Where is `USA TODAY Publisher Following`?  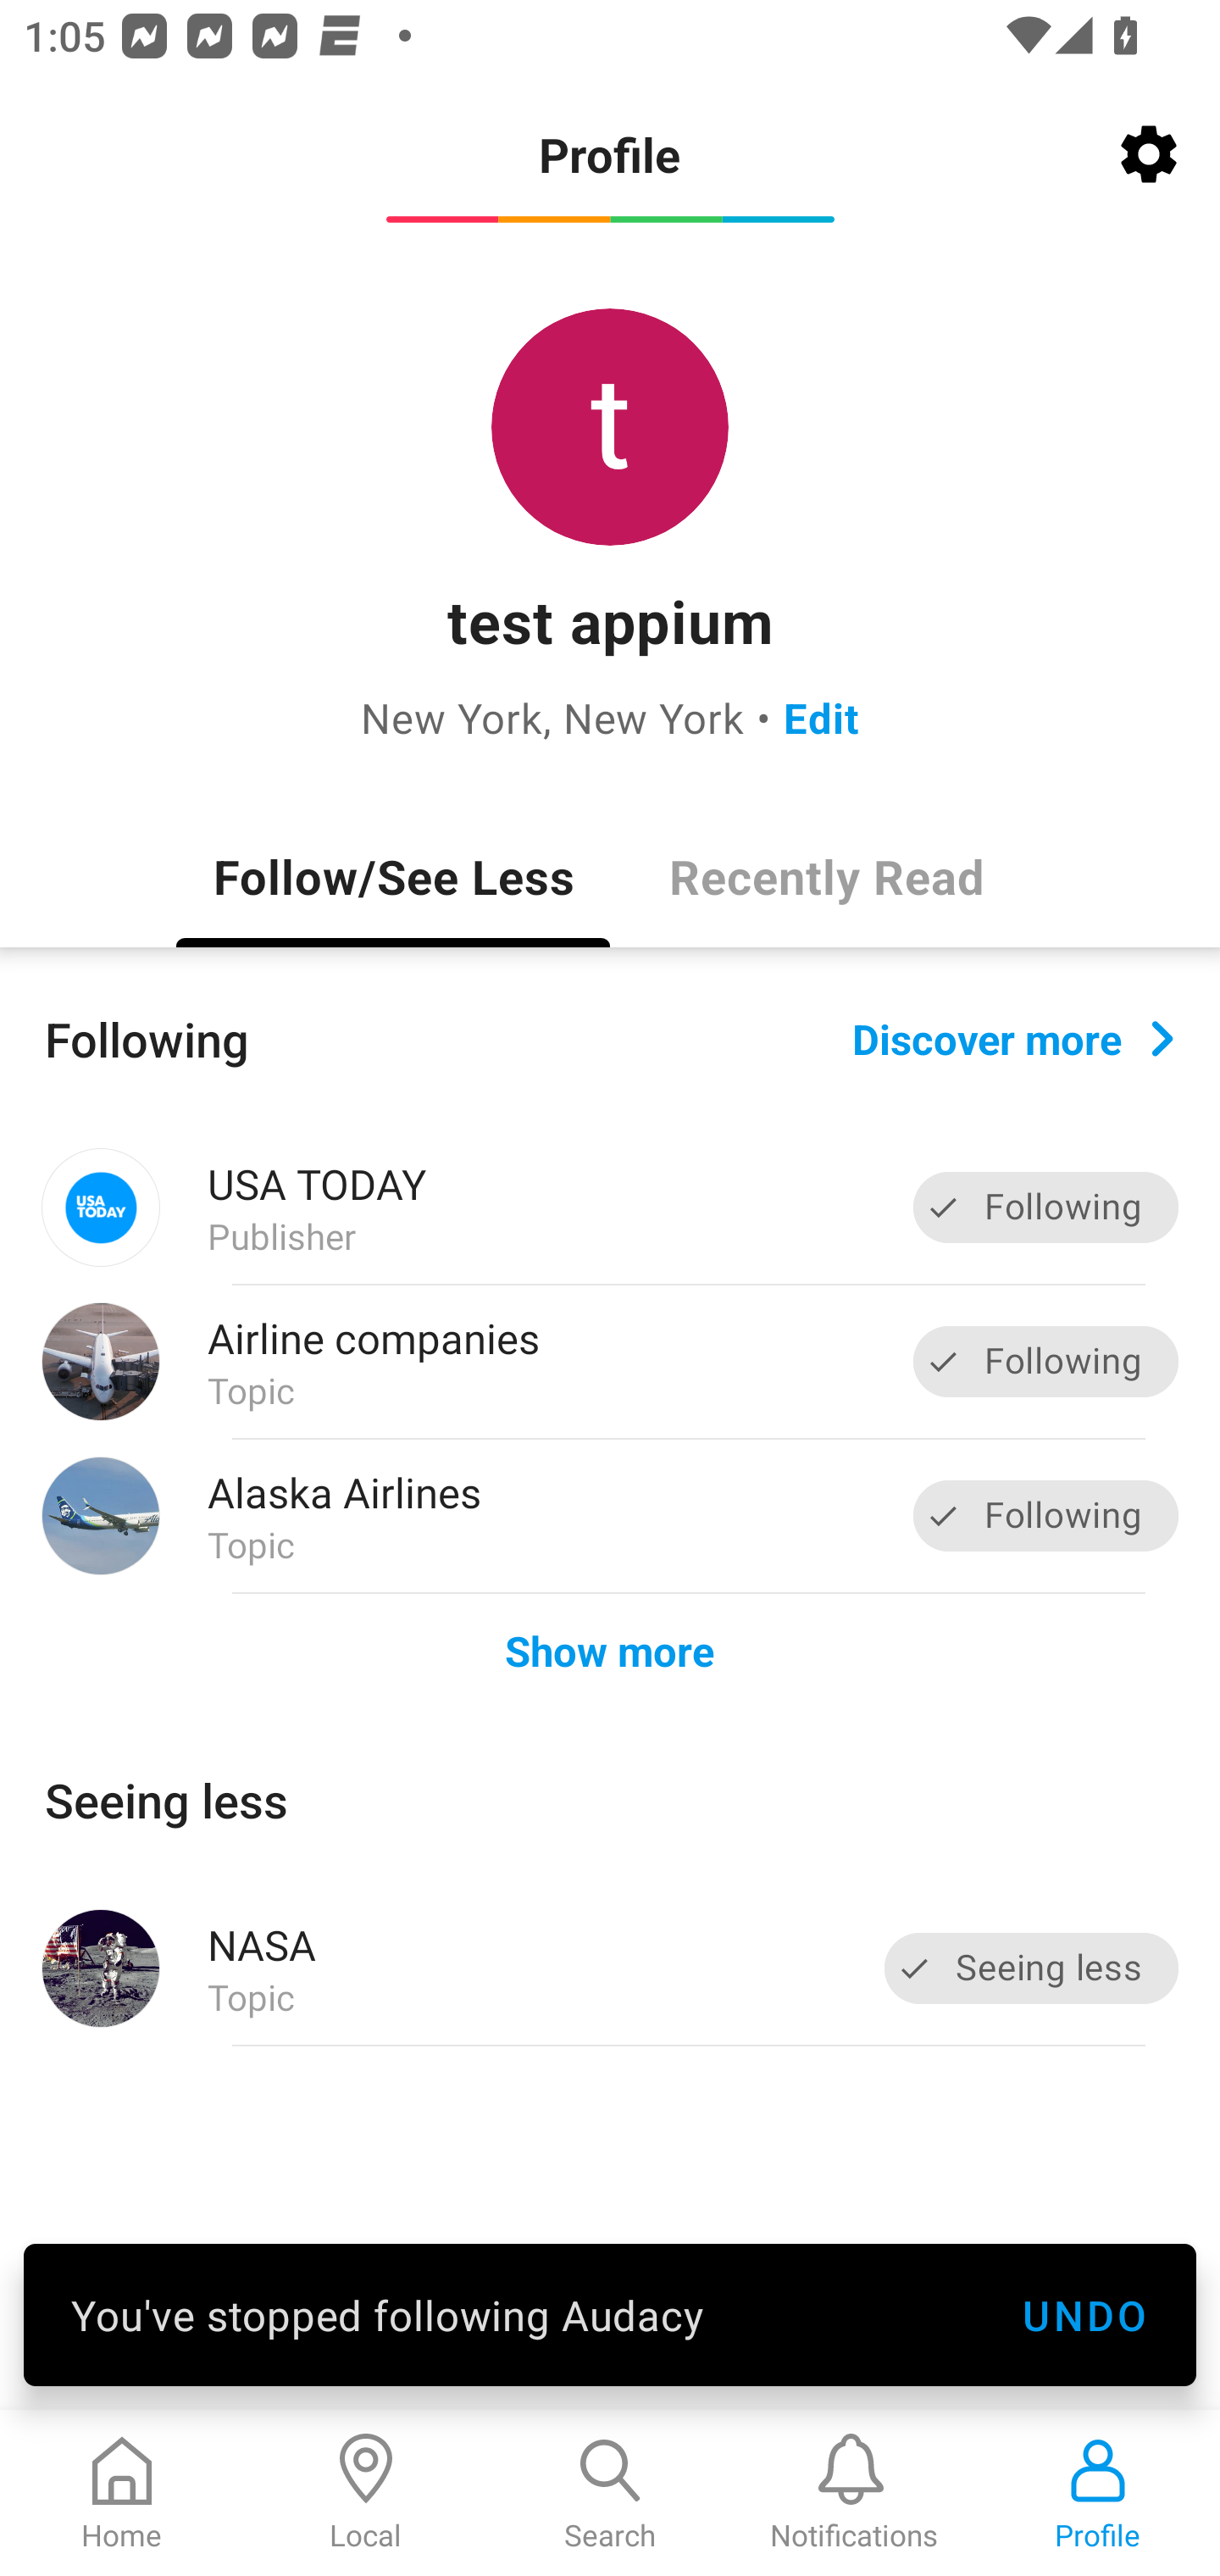 USA TODAY Publisher Following is located at coordinates (610, 1207).